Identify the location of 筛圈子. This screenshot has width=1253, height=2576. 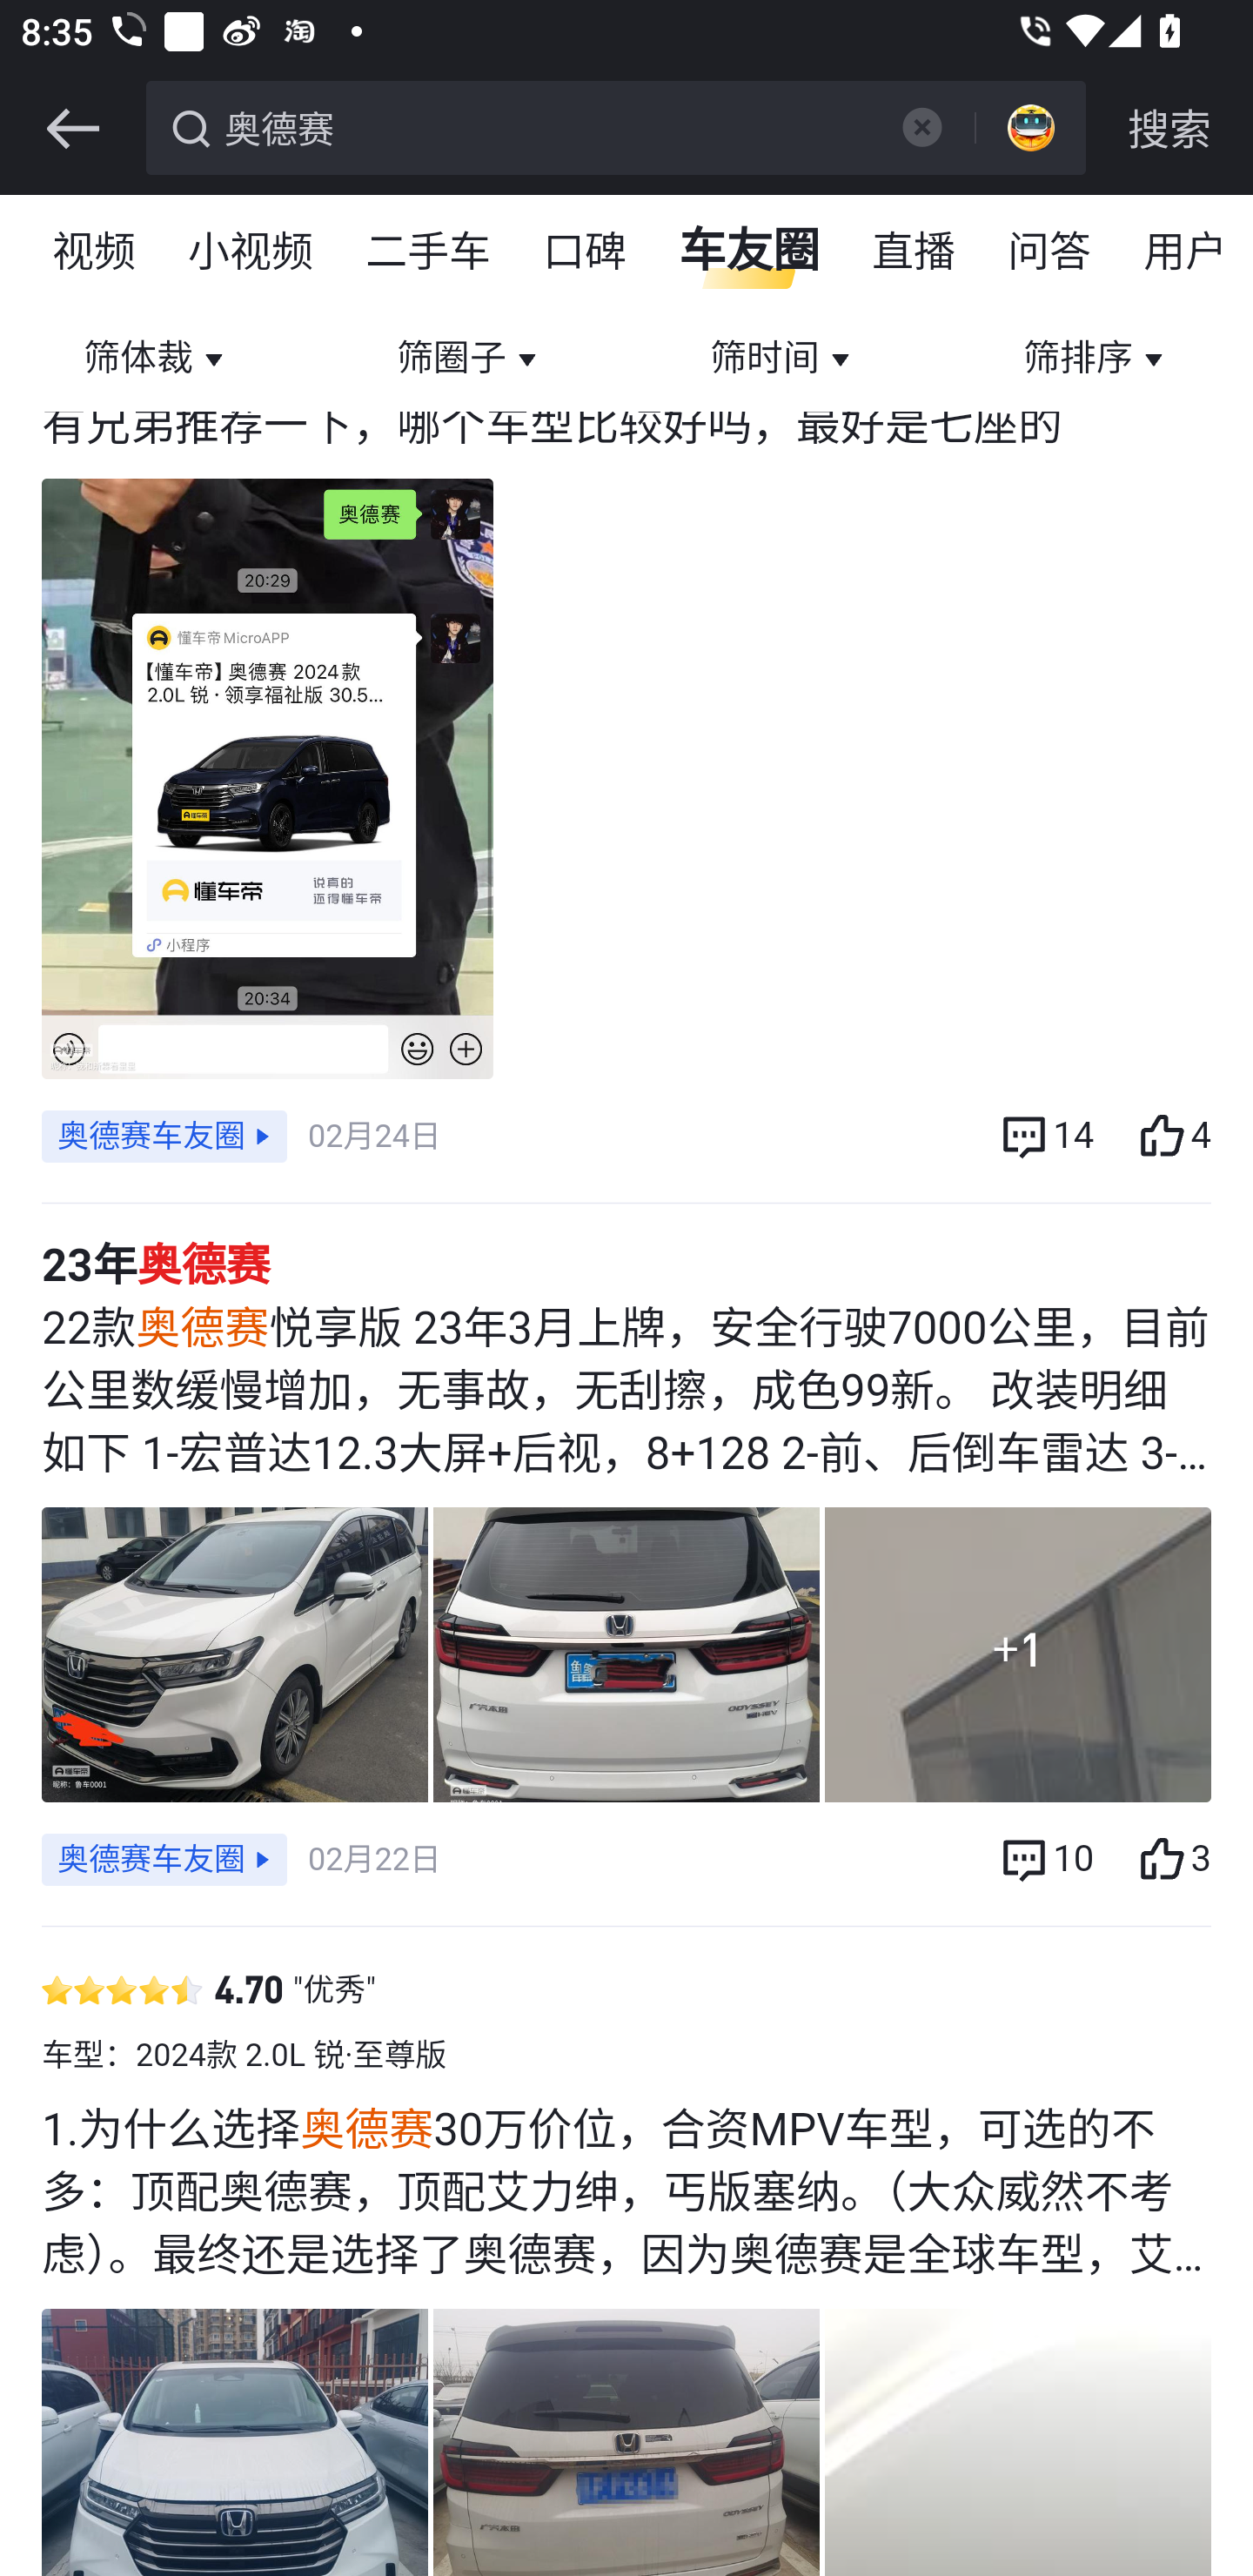
(470, 360).